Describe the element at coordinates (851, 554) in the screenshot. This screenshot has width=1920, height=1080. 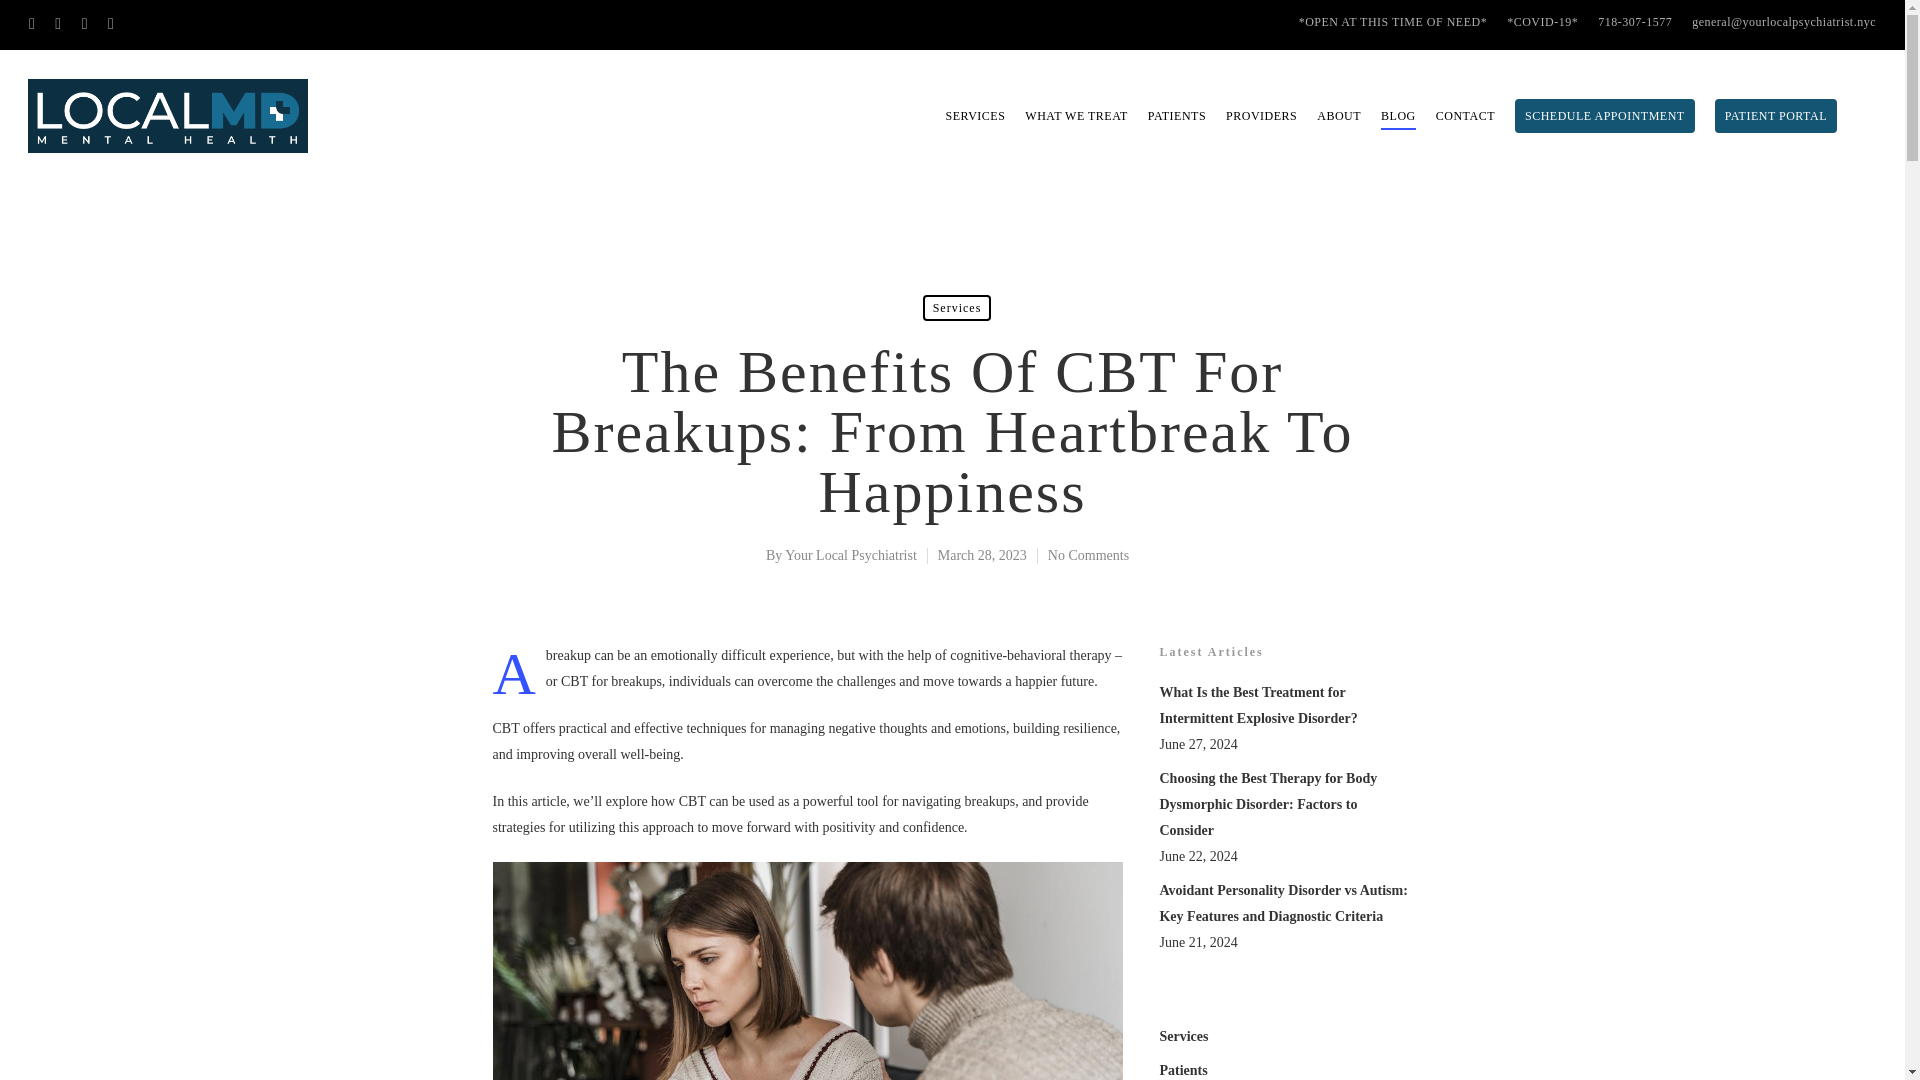
I see `Posts by Your Local Psychiatrist` at that location.